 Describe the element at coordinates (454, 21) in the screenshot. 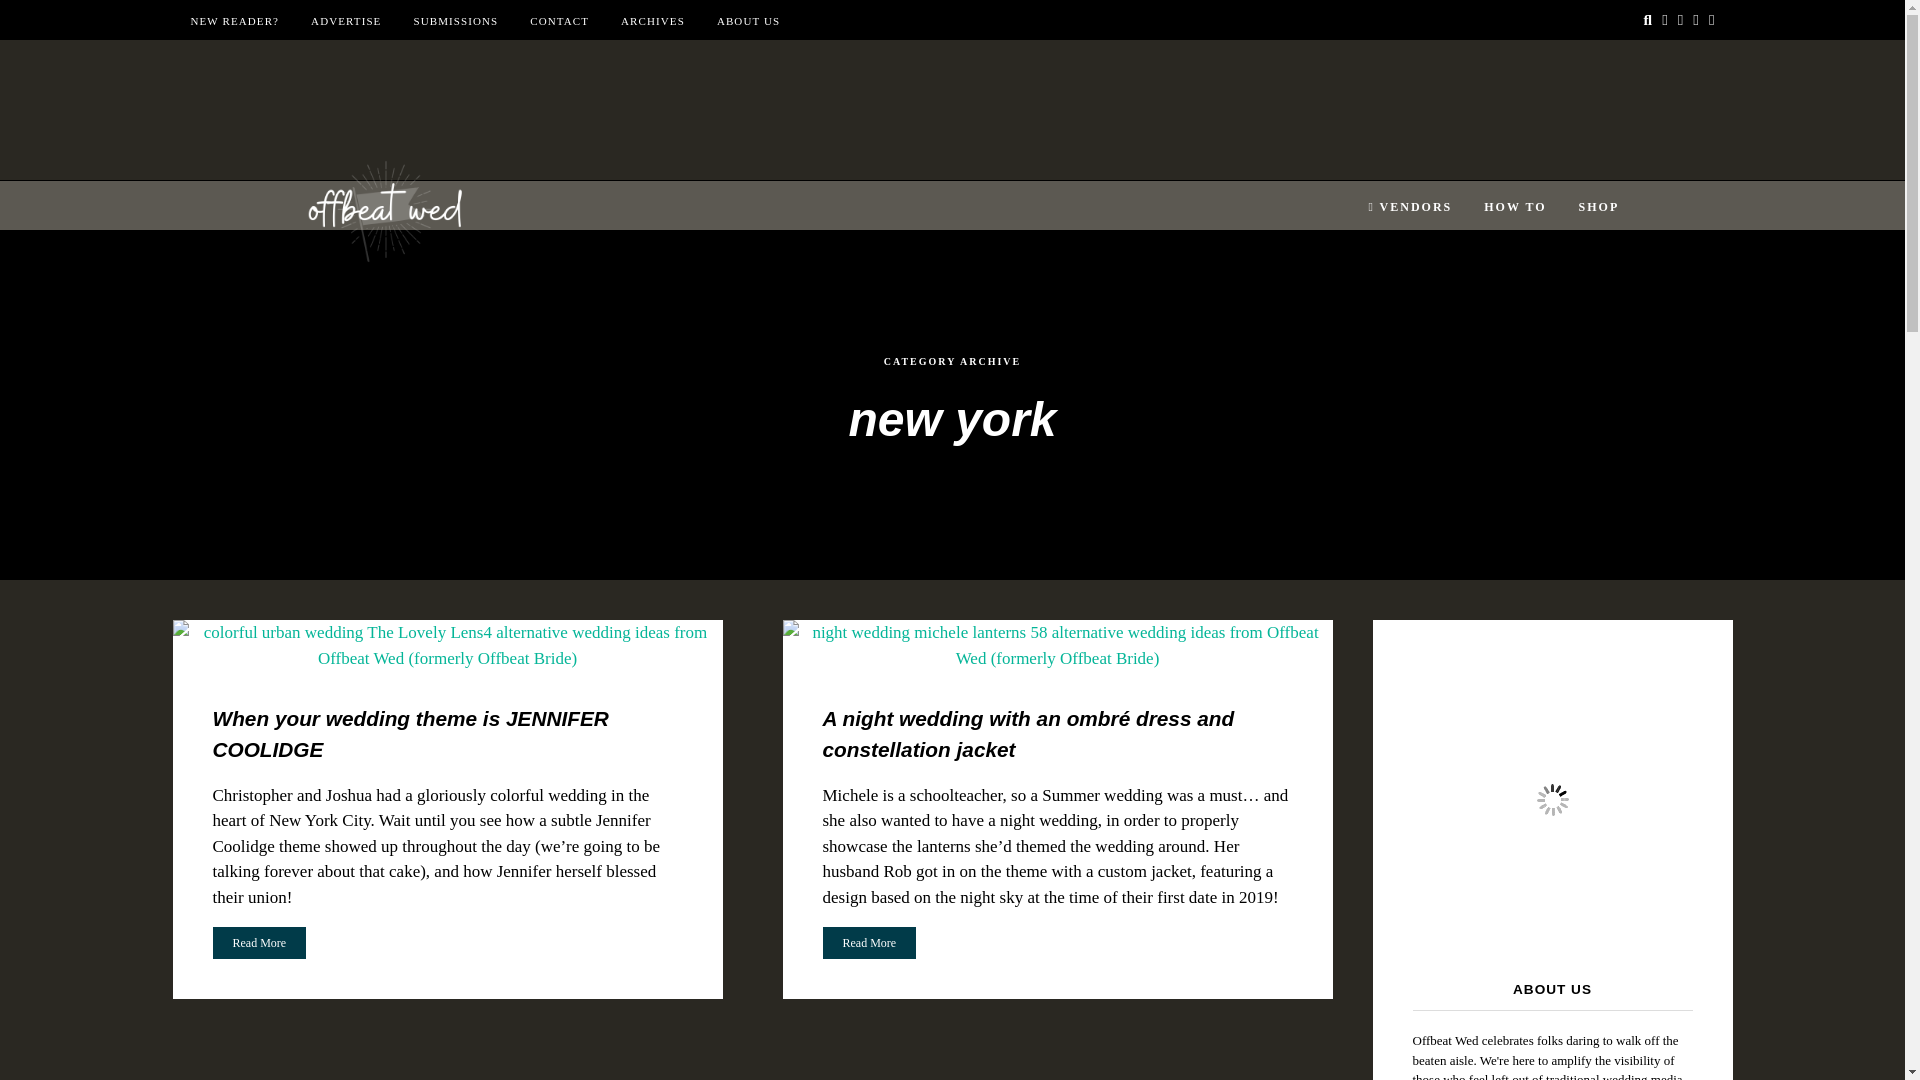

I see `SUBMISSIONS` at that location.